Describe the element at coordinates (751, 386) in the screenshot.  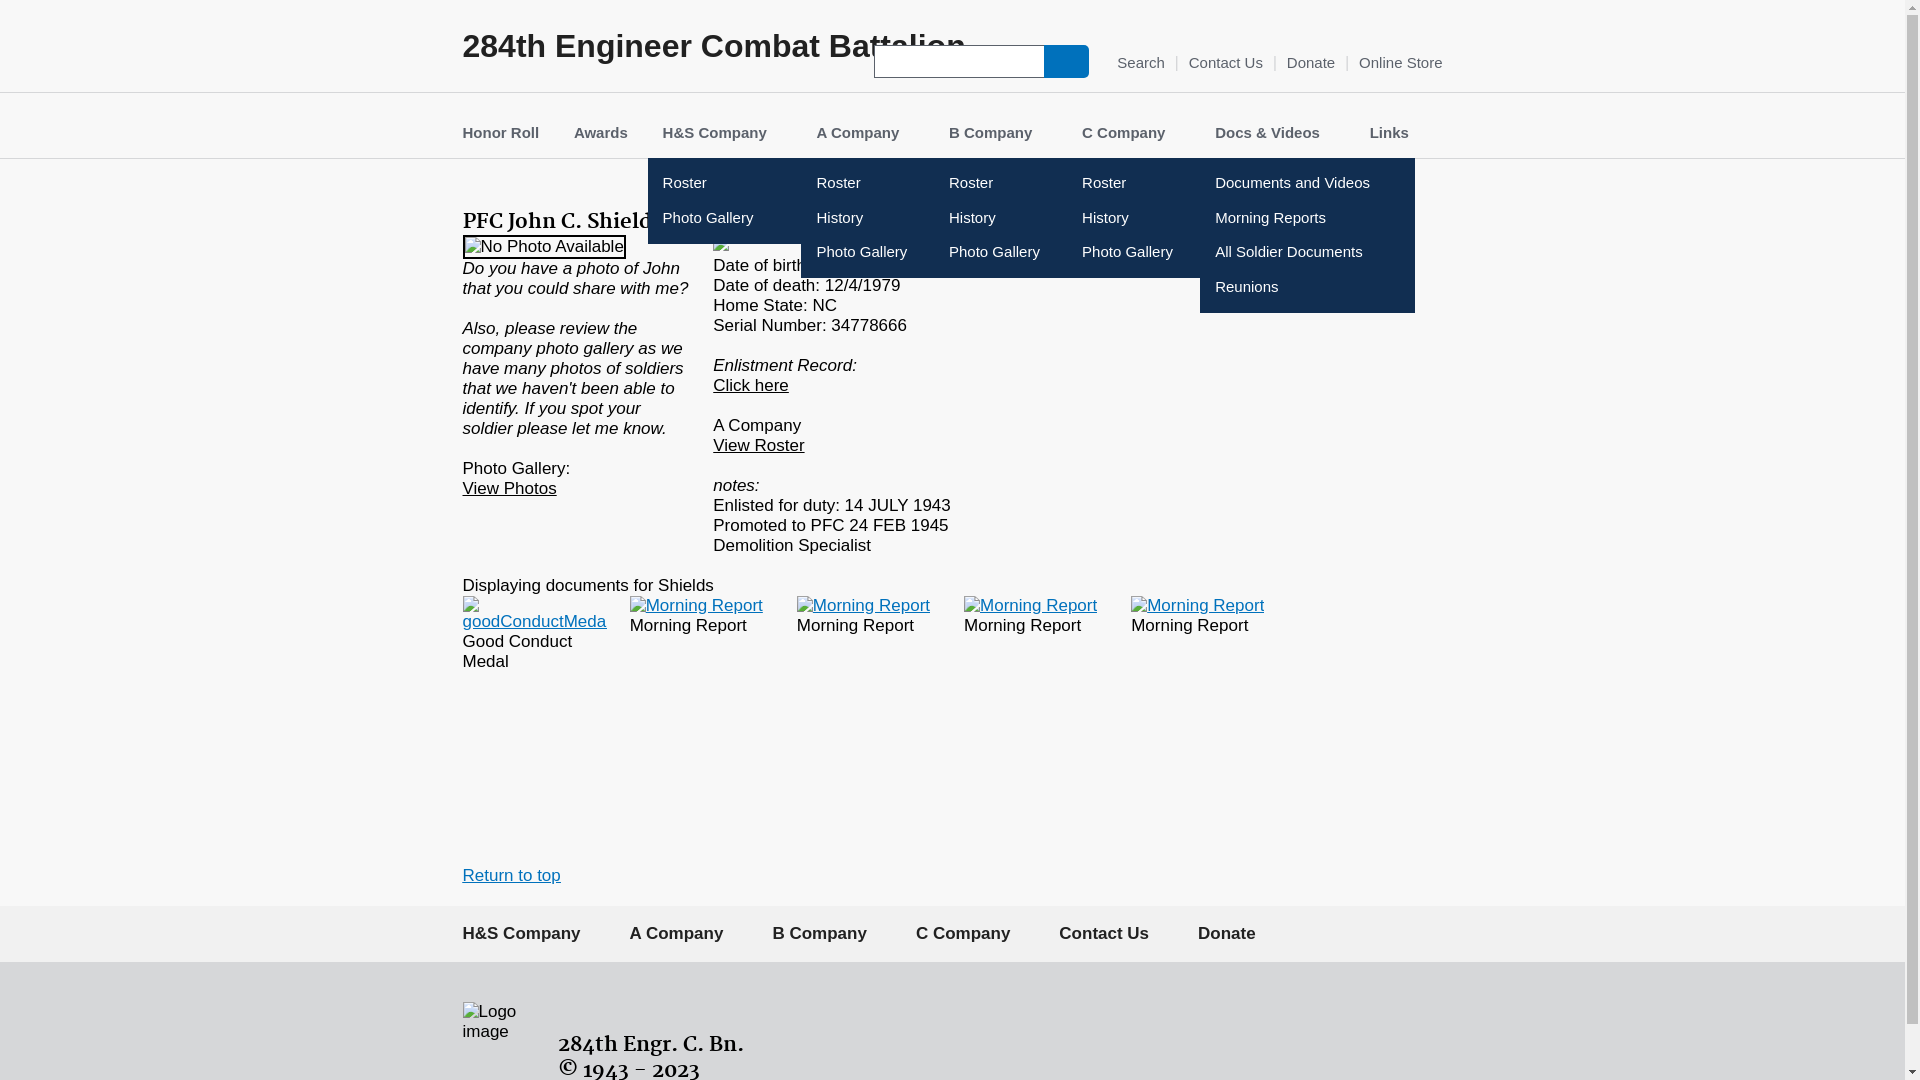
I see `Click here` at that location.